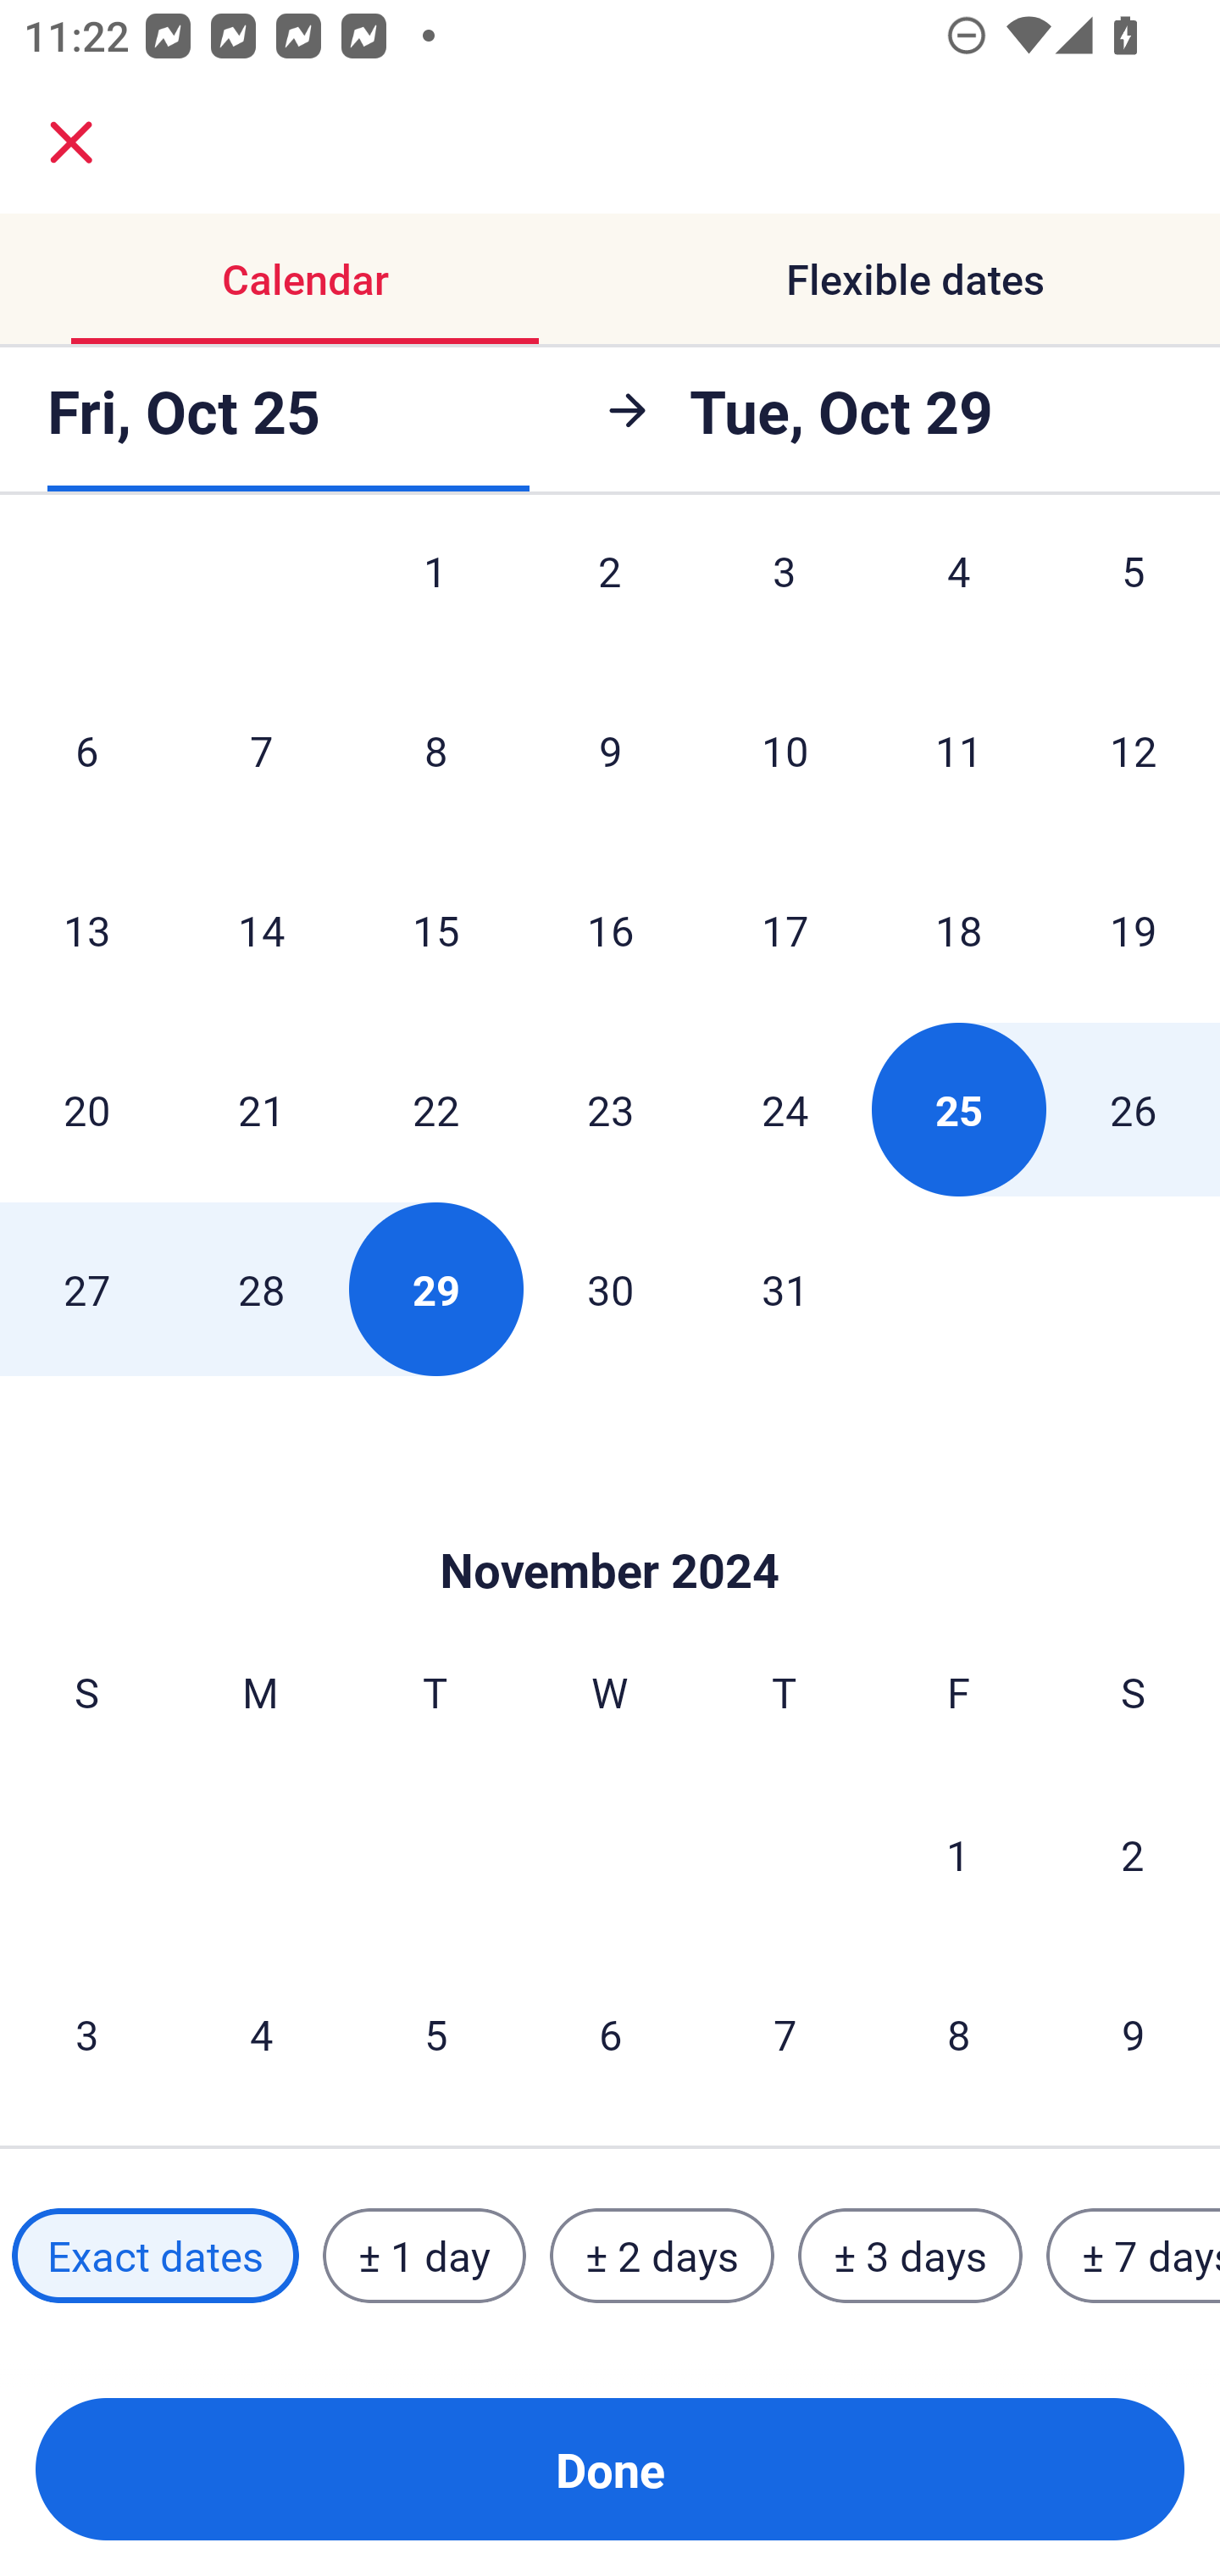 This screenshot has height=2576, width=1220. What do you see at coordinates (958, 1854) in the screenshot?
I see `1 Friday, November 1, 2024` at bounding box center [958, 1854].